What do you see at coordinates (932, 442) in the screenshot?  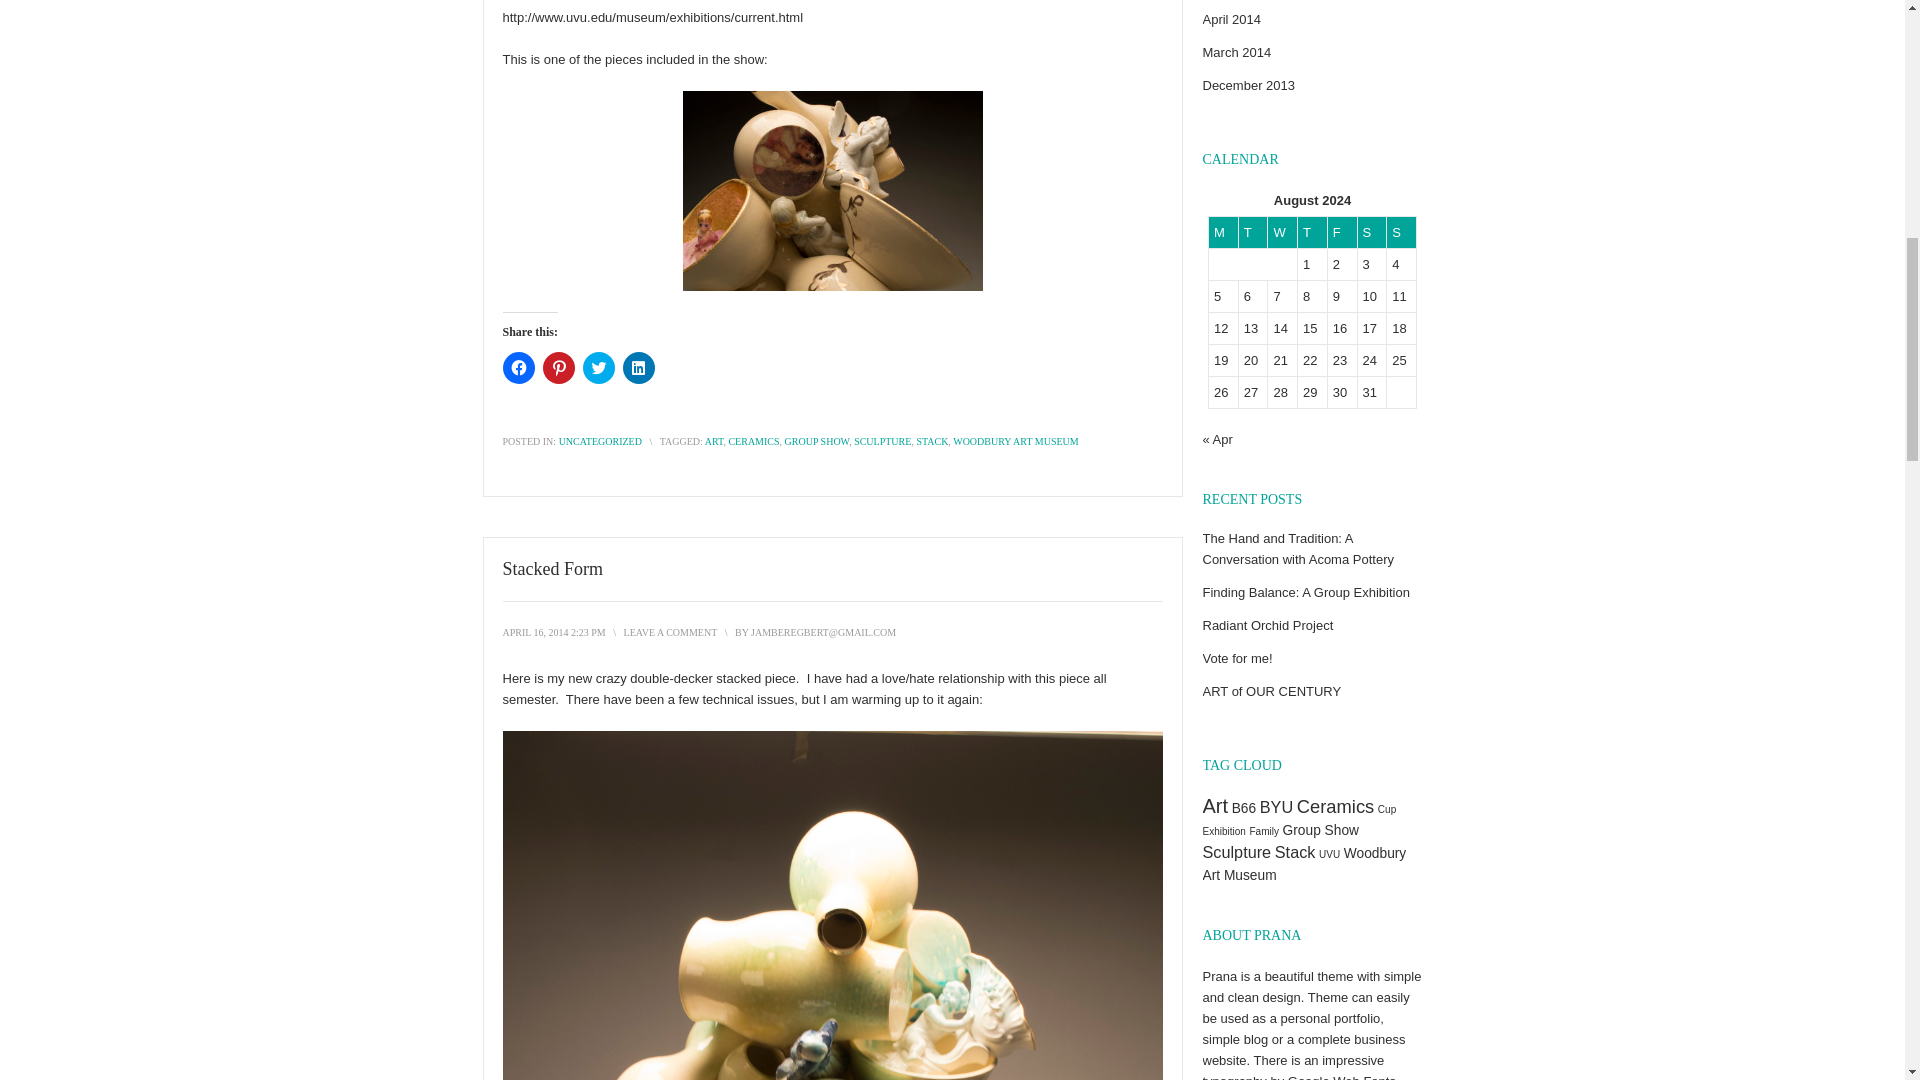 I see `STACK` at bounding box center [932, 442].